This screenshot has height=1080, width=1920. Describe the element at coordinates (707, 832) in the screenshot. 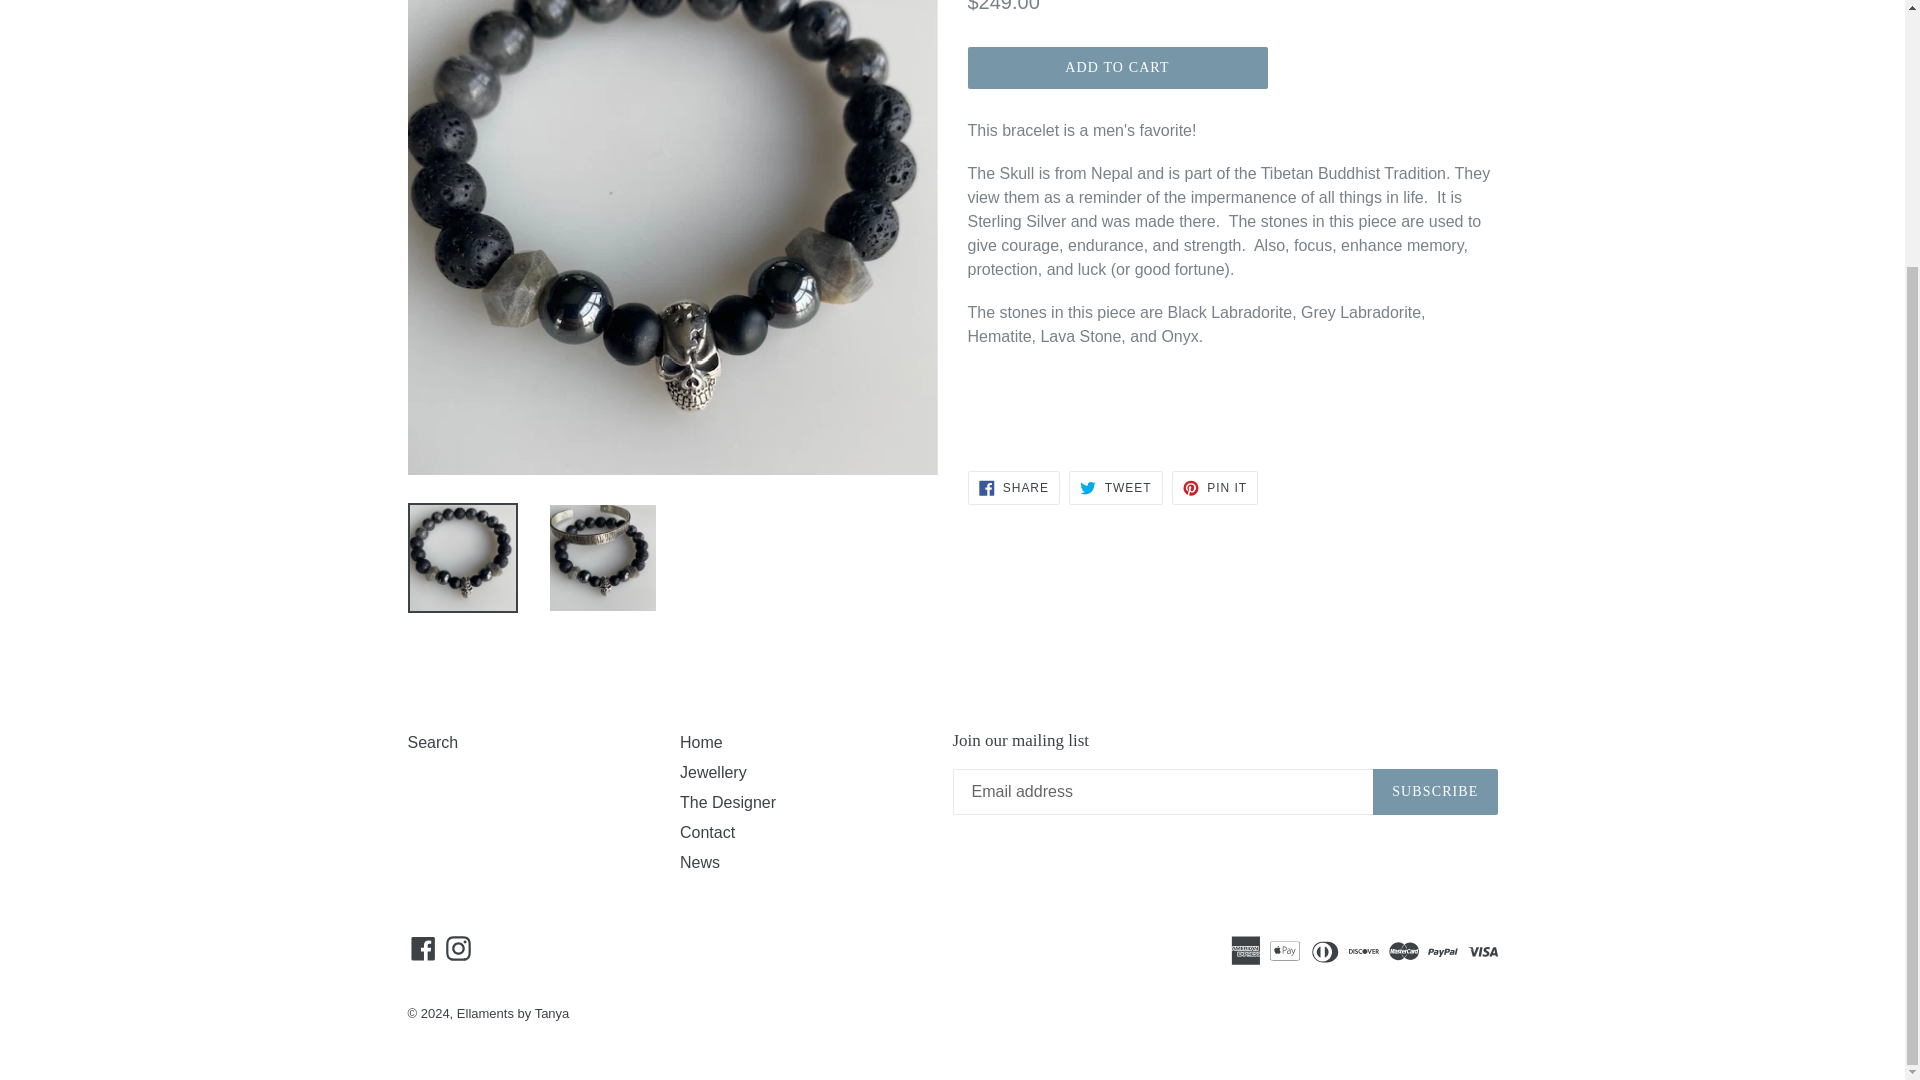

I see `Contact` at that location.